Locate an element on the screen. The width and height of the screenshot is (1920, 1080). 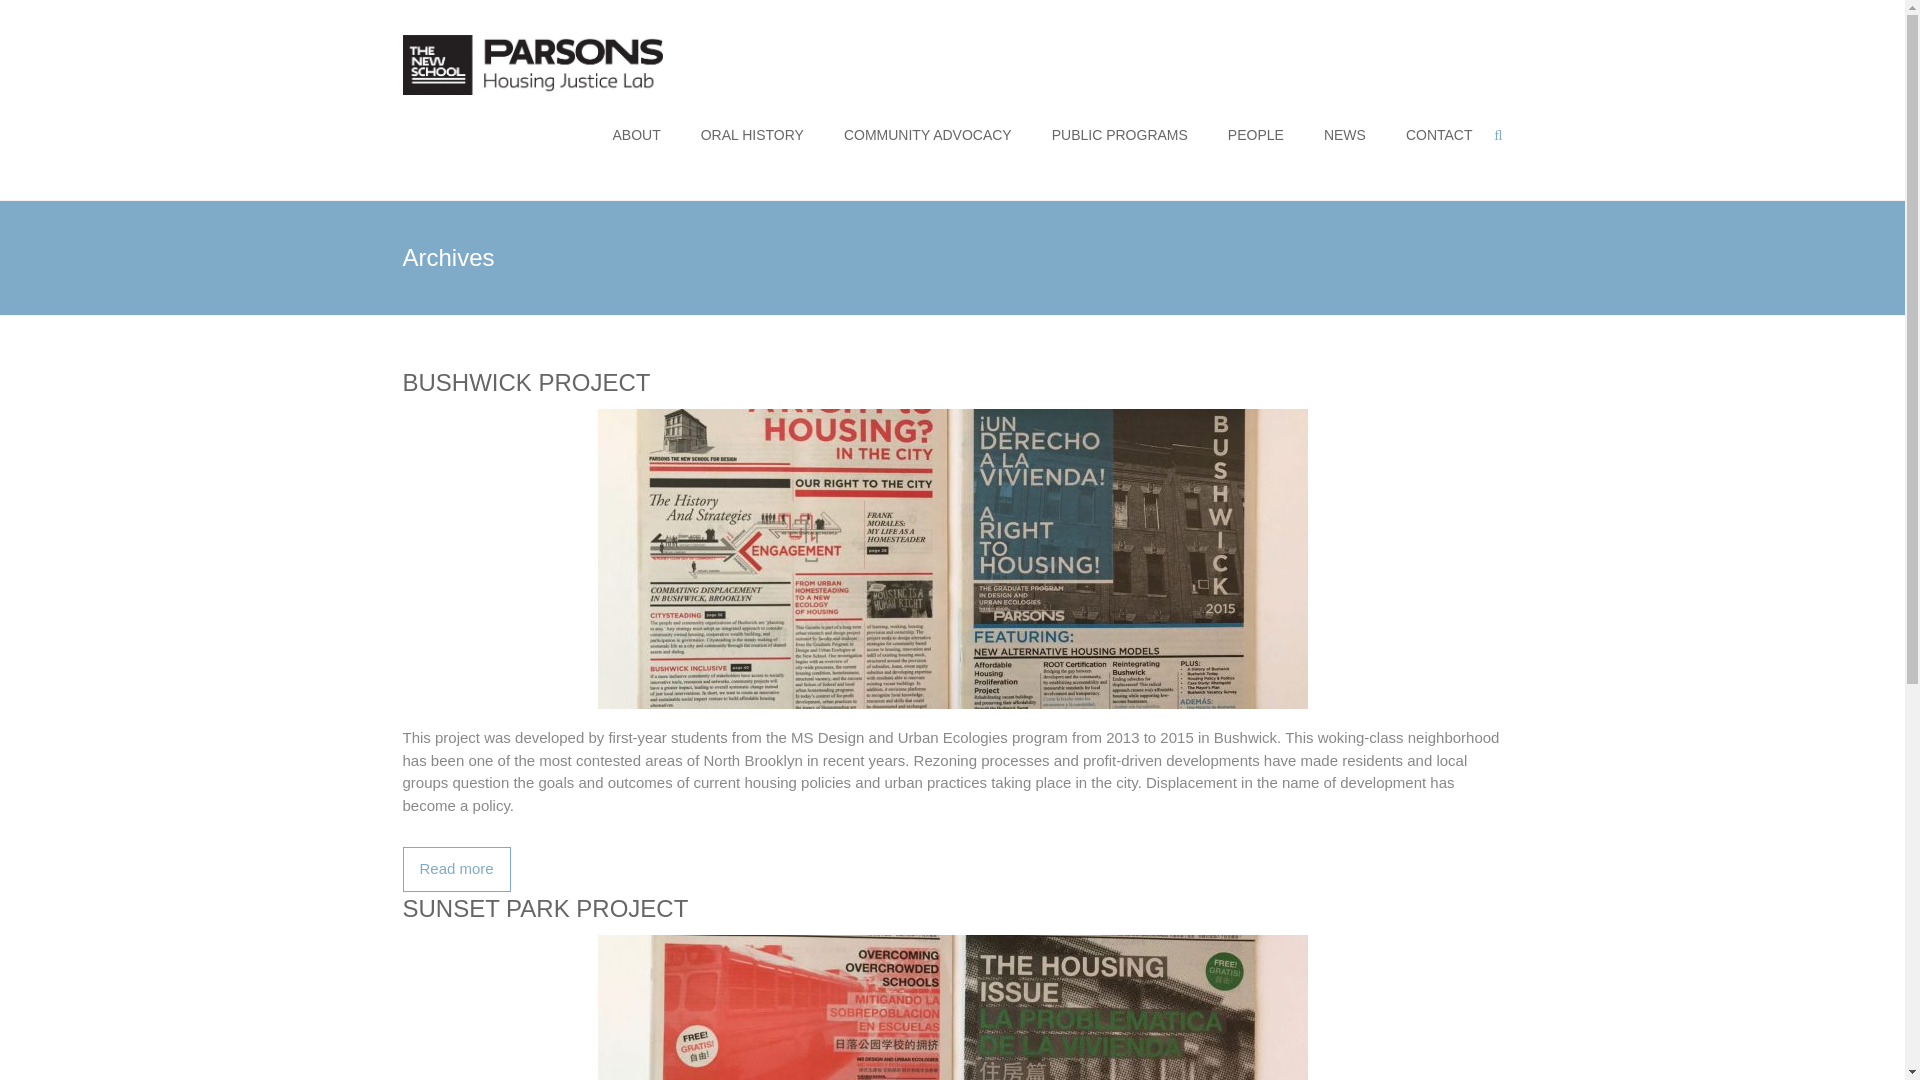
SUNSET PARK PROJECT is located at coordinates (951, 908).